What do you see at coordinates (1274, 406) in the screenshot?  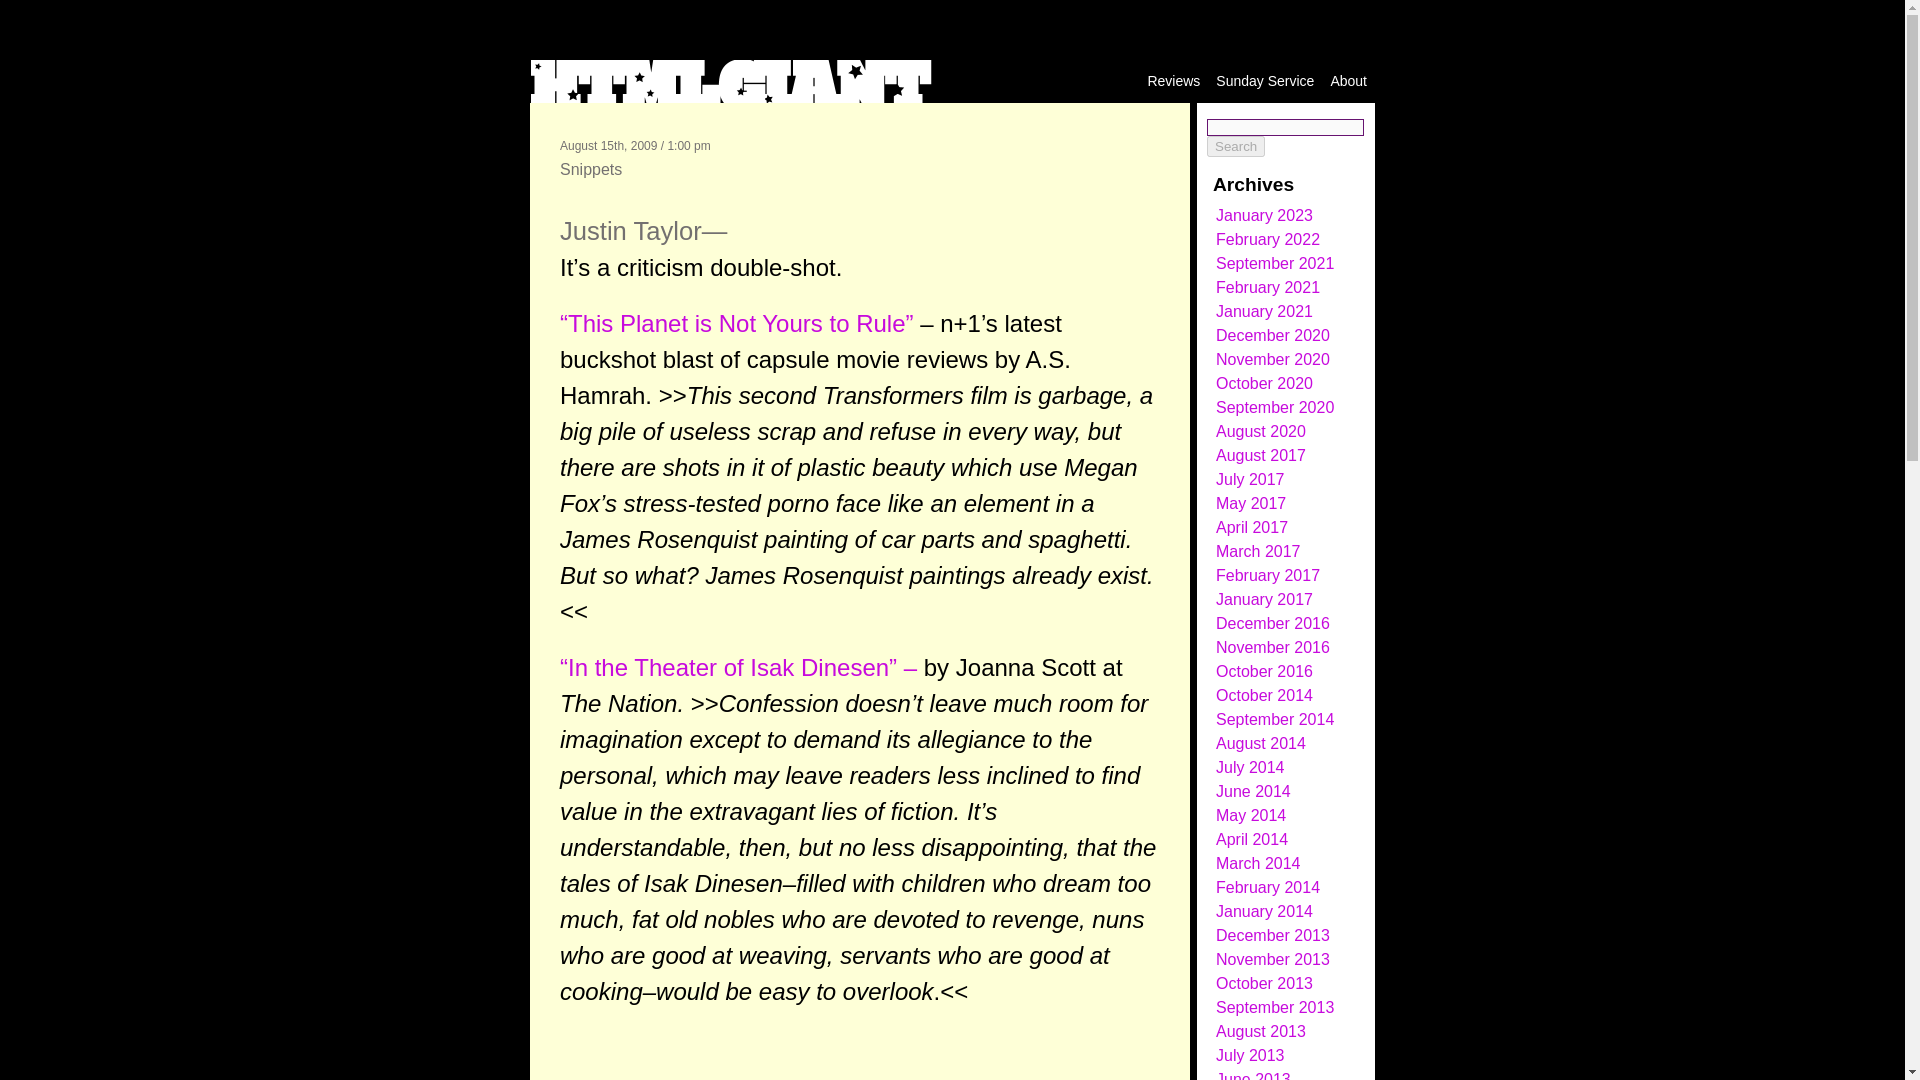 I see `September 2020` at bounding box center [1274, 406].